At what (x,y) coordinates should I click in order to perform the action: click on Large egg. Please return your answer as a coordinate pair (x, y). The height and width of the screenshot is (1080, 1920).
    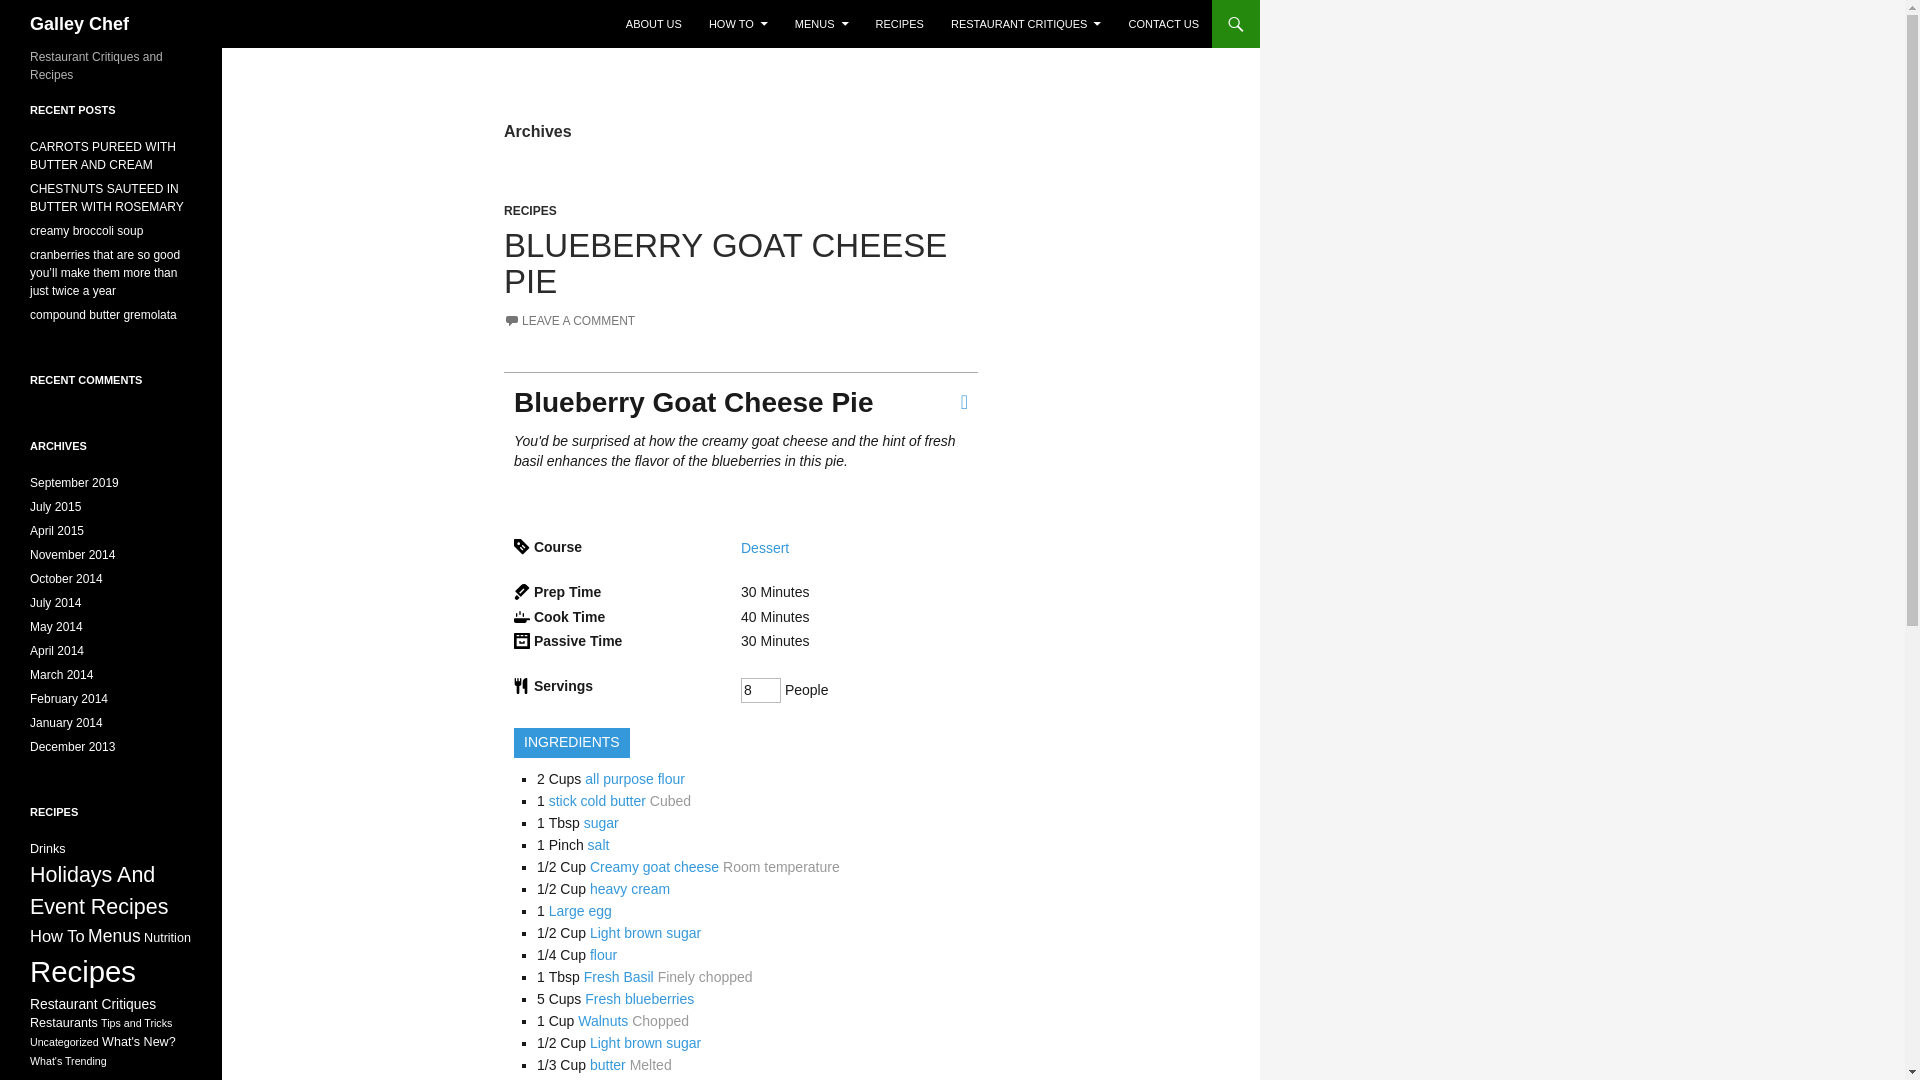
    Looking at the image, I should click on (580, 910).